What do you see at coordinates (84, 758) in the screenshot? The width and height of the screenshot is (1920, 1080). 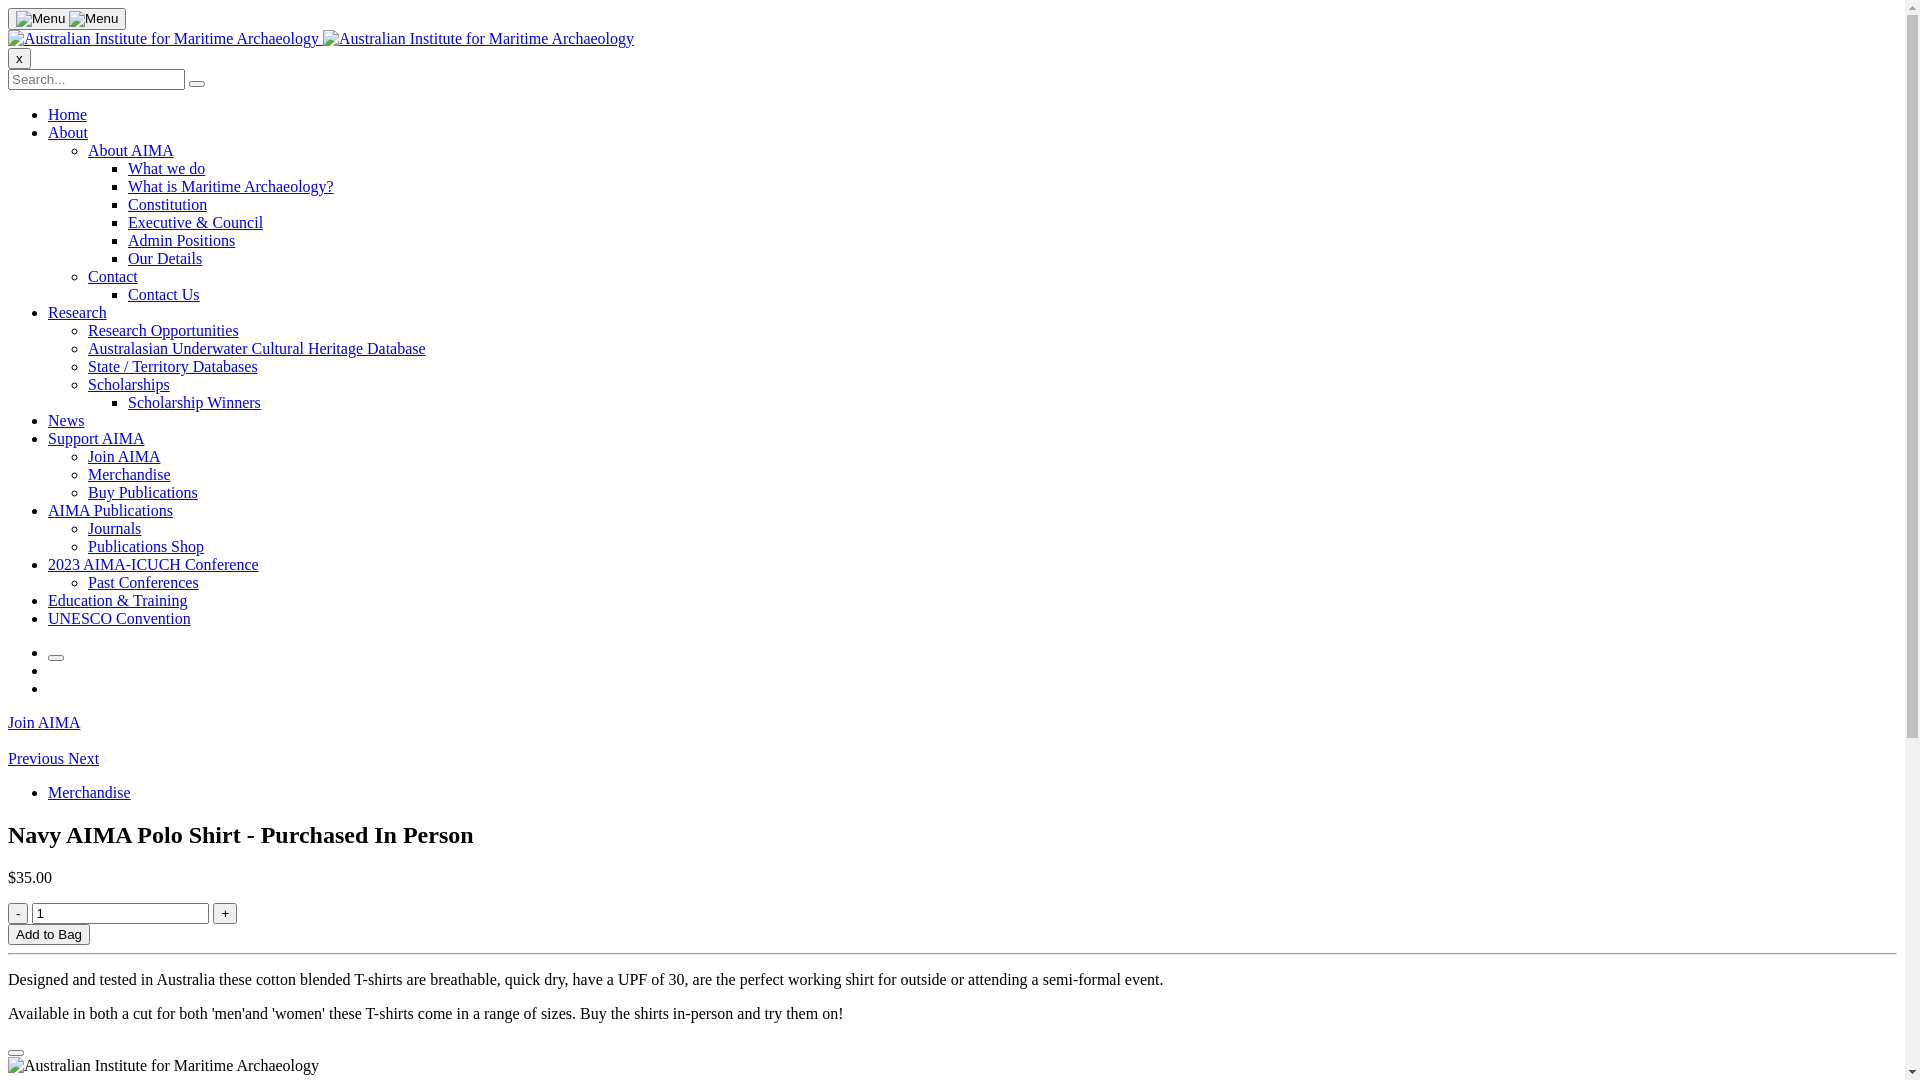 I see `Next` at bounding box center [84, 758].